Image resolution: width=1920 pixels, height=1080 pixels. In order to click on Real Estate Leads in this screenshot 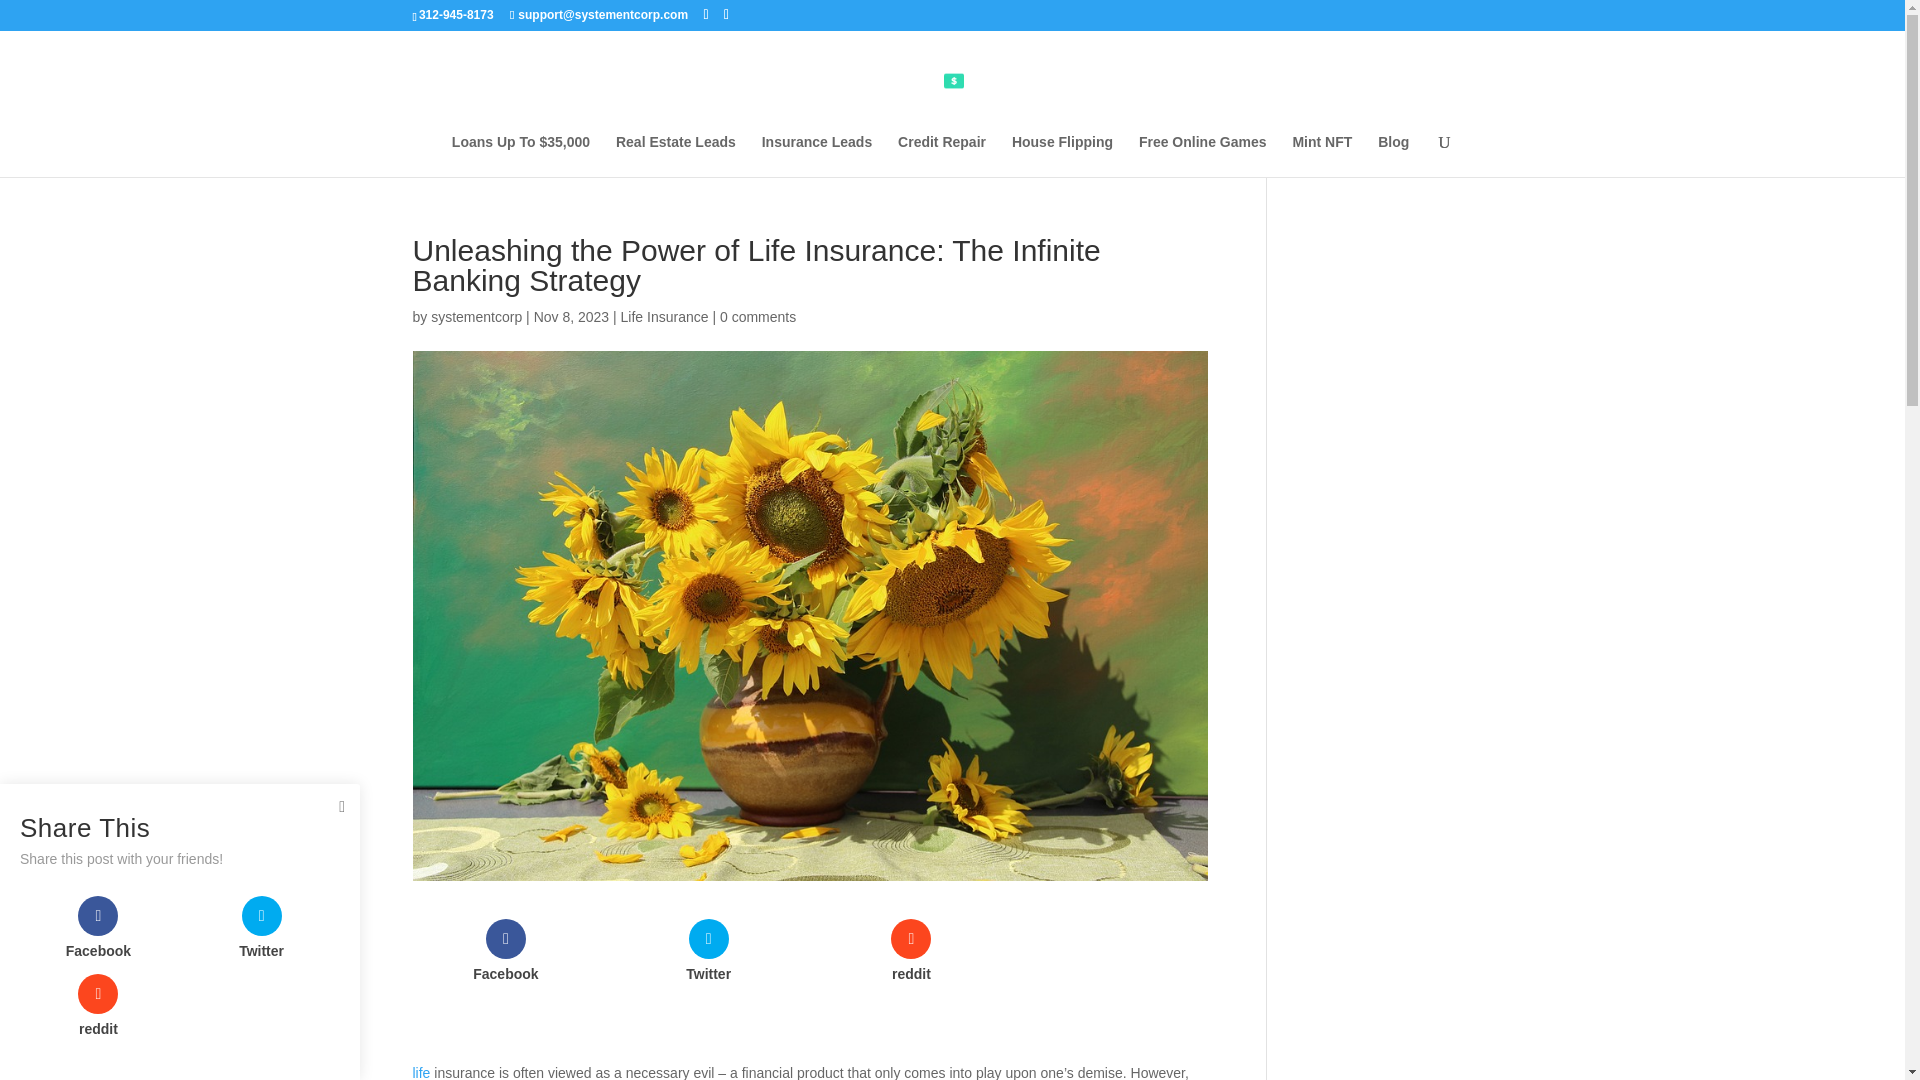, I will do `click(676, 156)`.